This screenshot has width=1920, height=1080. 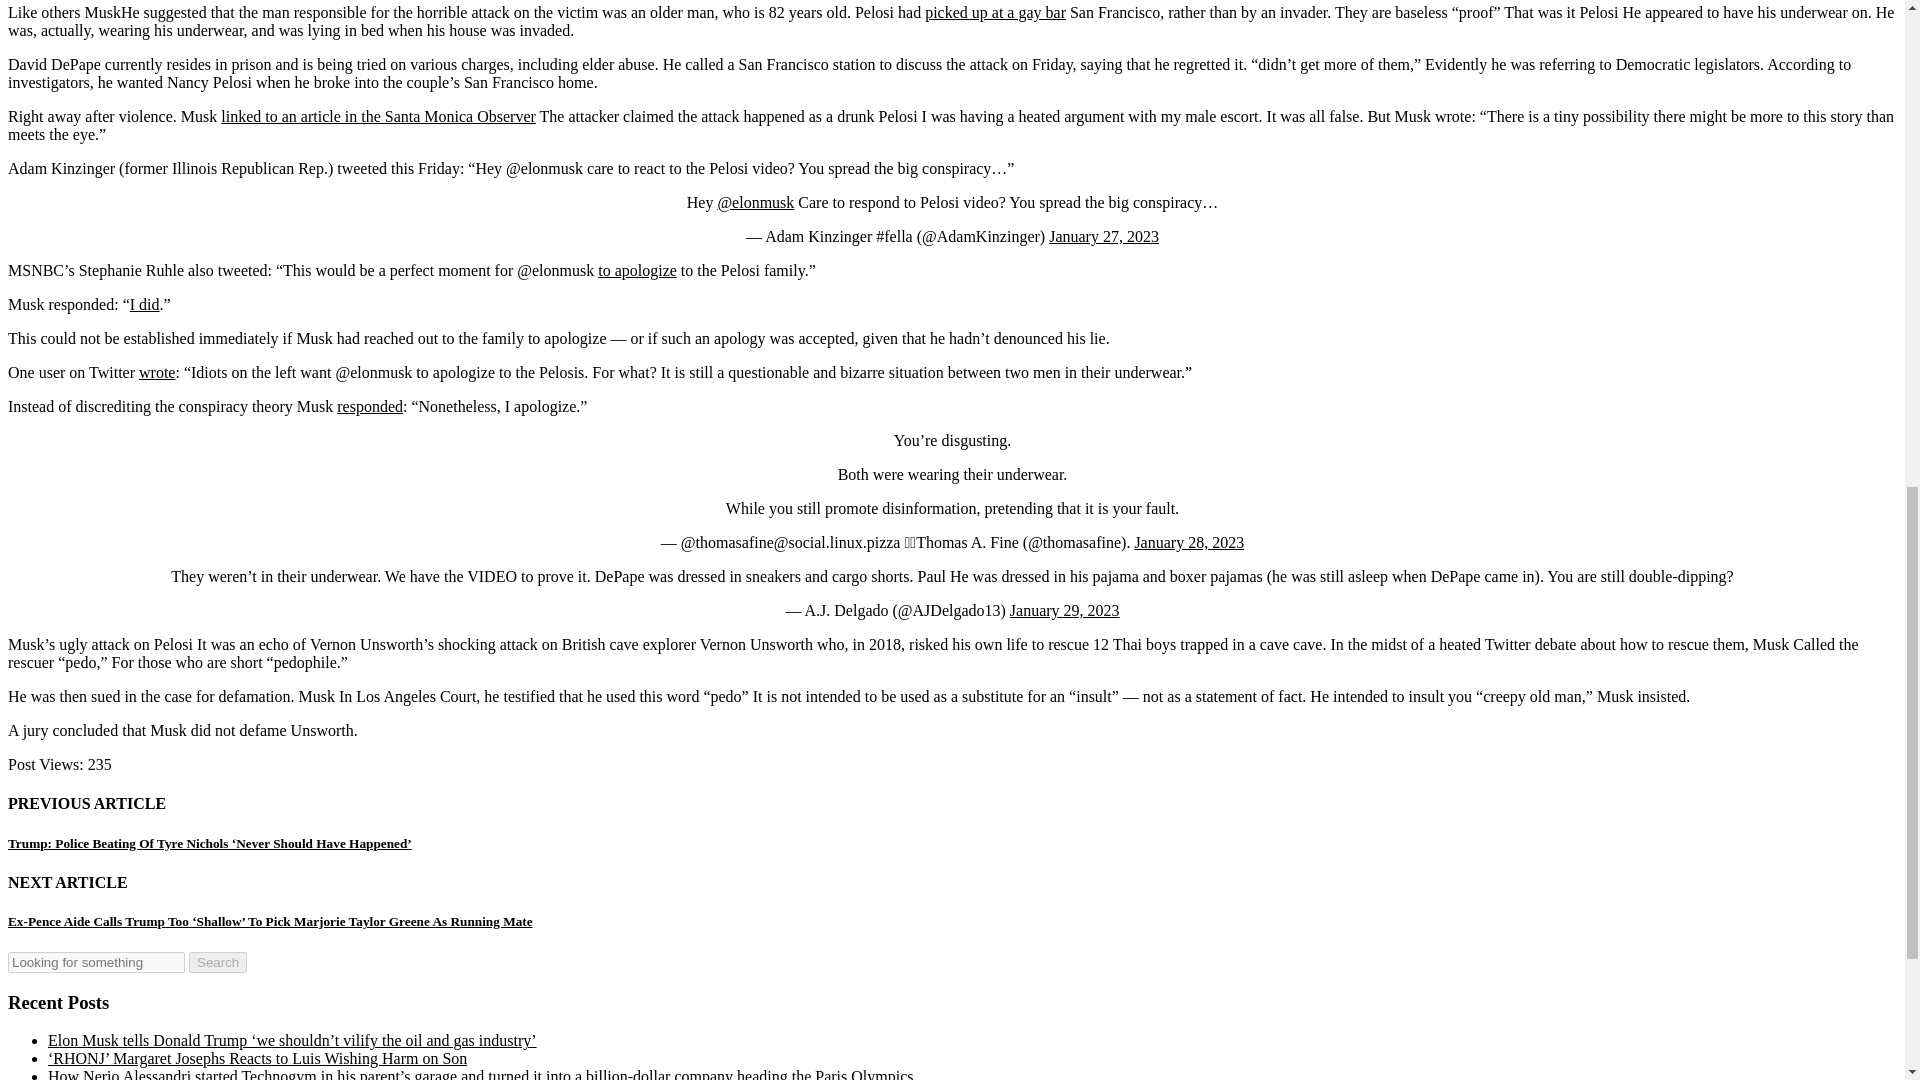 What do you see at coordinates (637, 270) in the screenshot?
I see `to apologize` at bounding box center [637, 270].